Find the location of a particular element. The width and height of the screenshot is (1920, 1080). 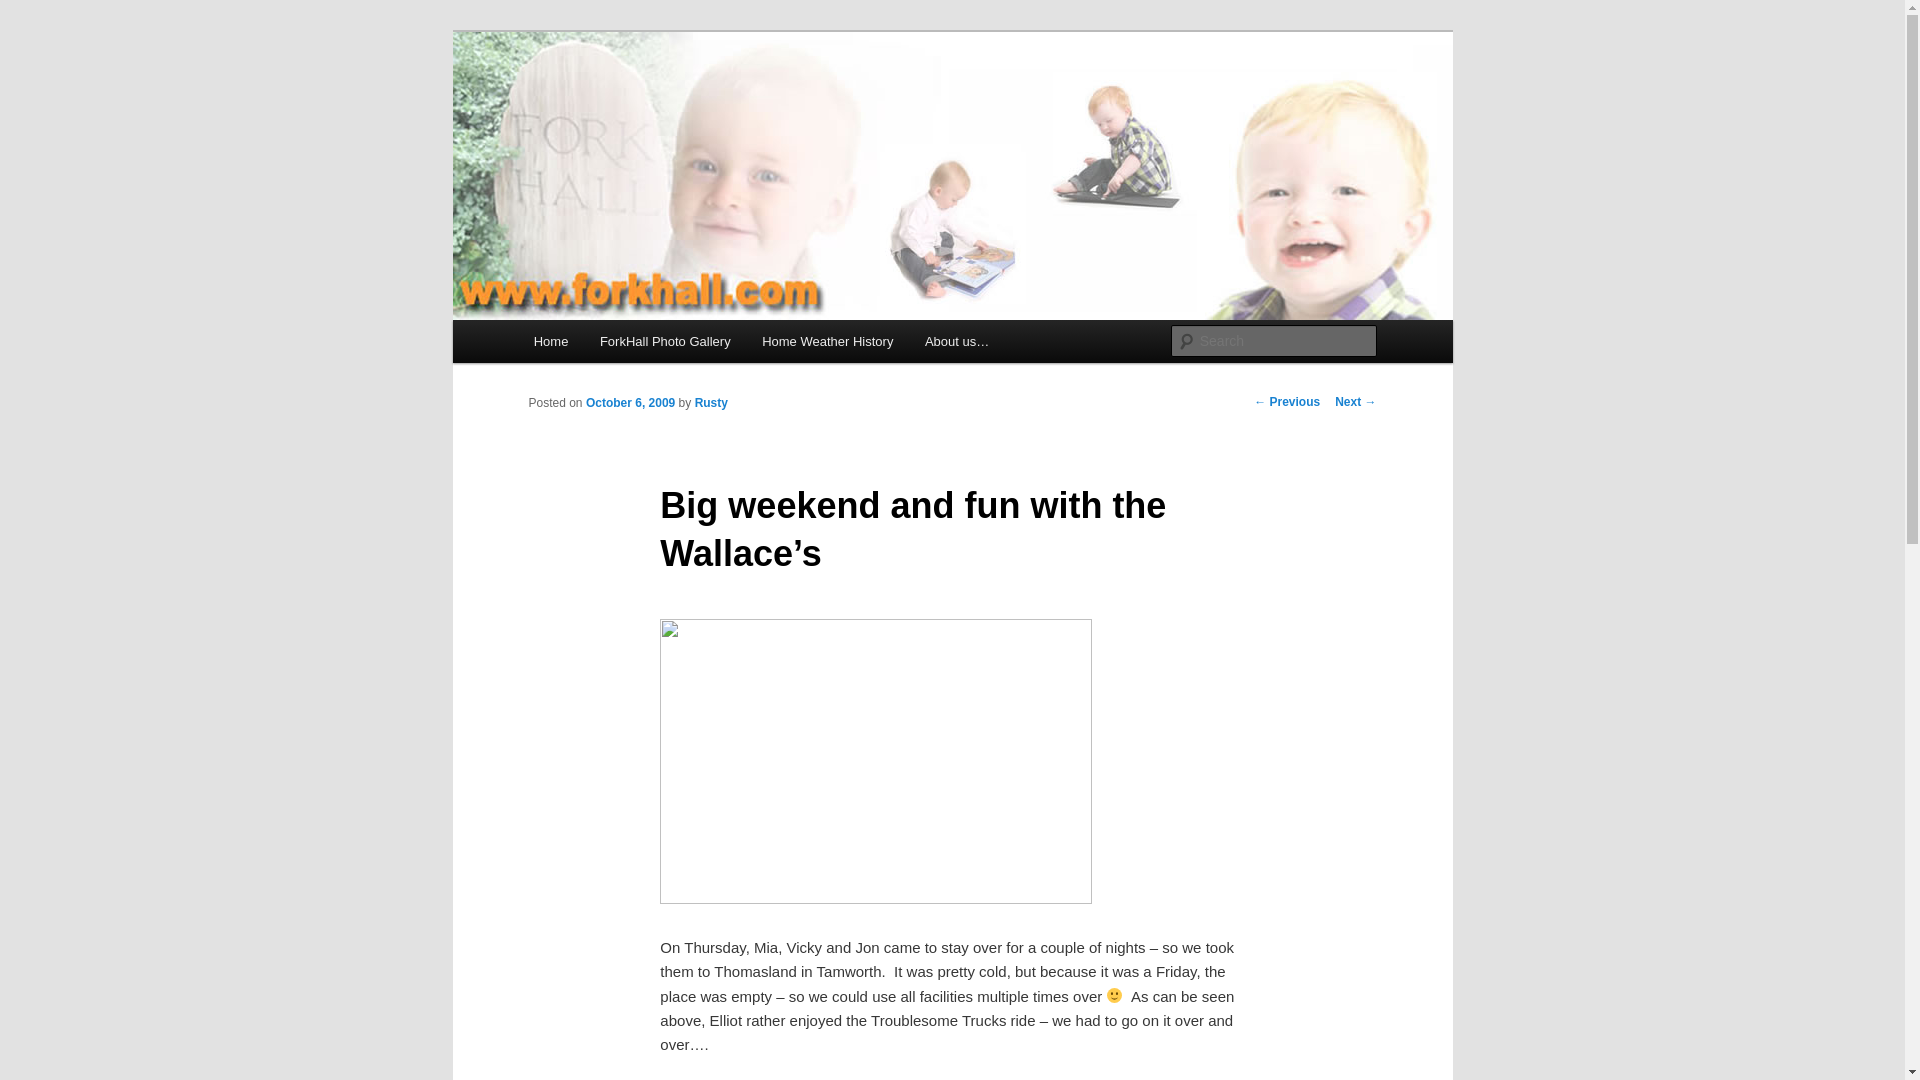

Rusty is located at coordinates (711, 403).